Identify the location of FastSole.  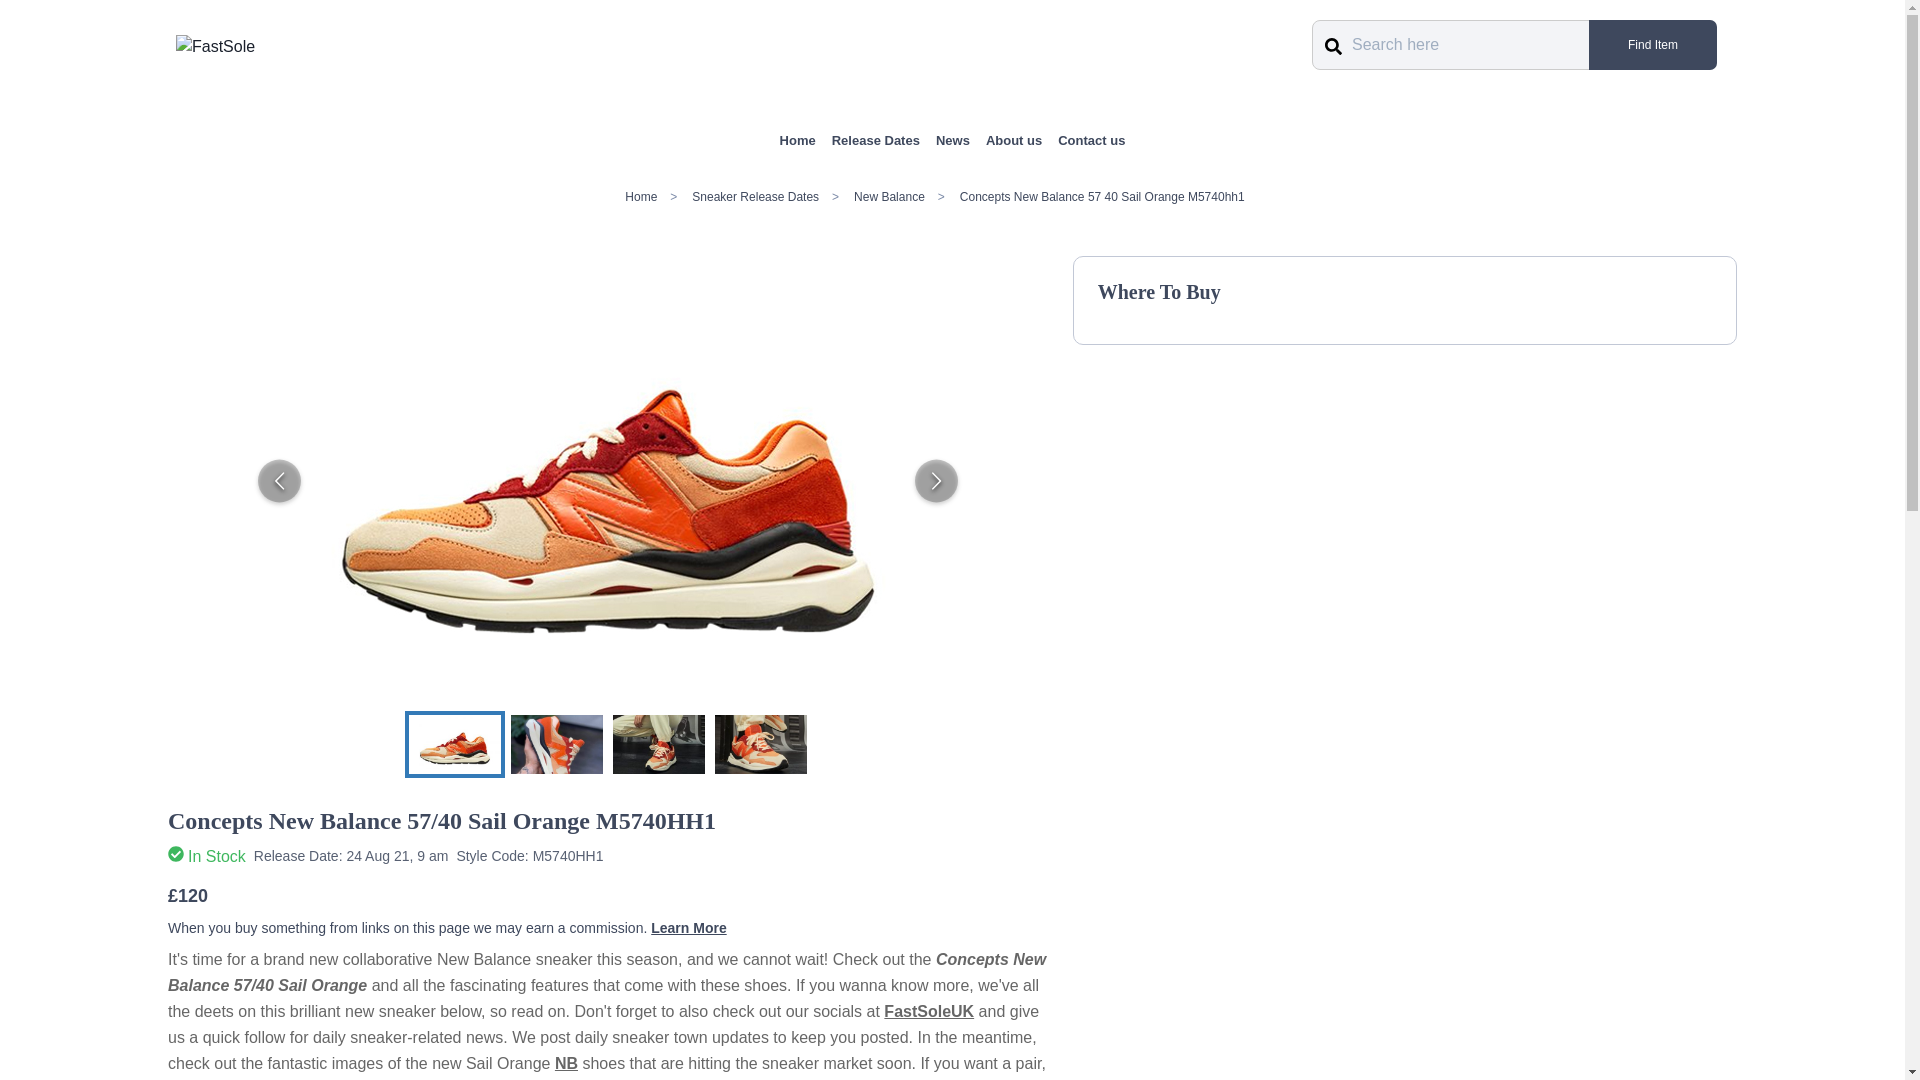
(216, 46).